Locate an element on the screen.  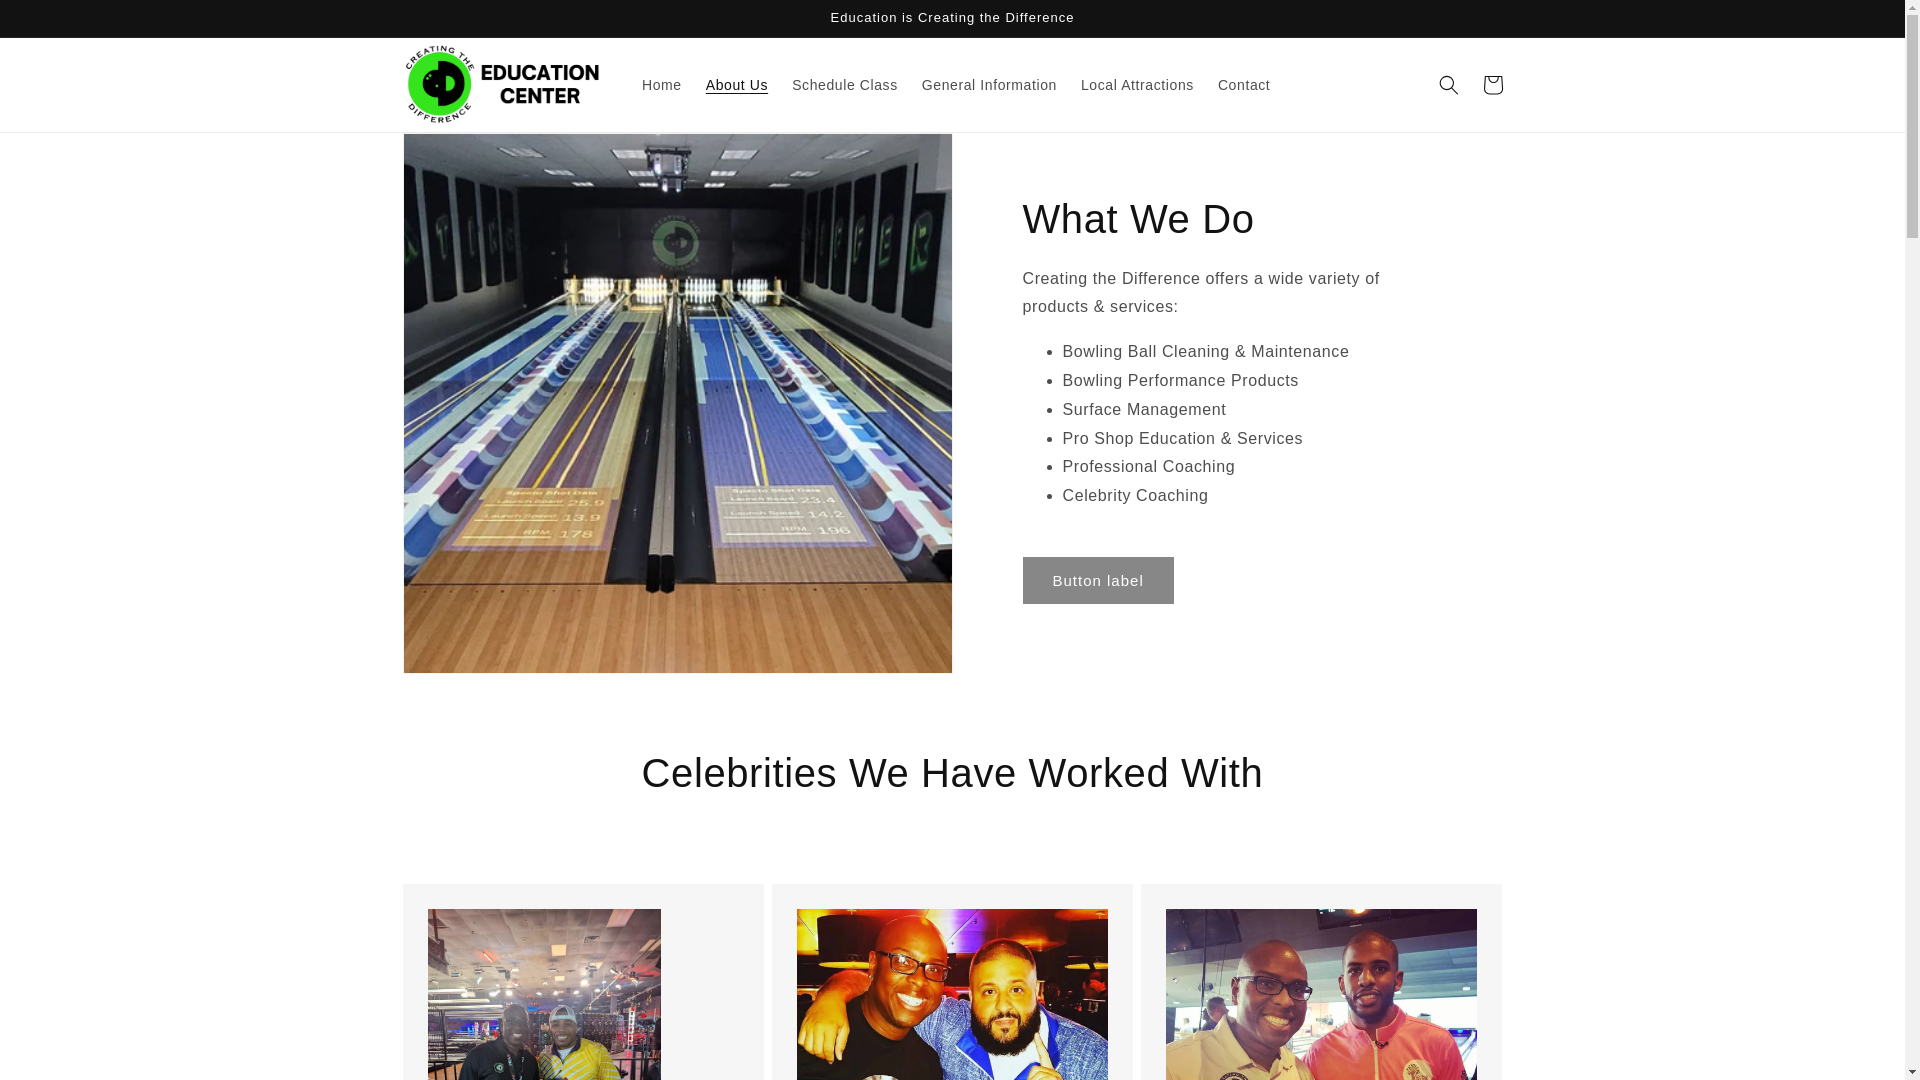
General Information is located at coordinates (990, 84).